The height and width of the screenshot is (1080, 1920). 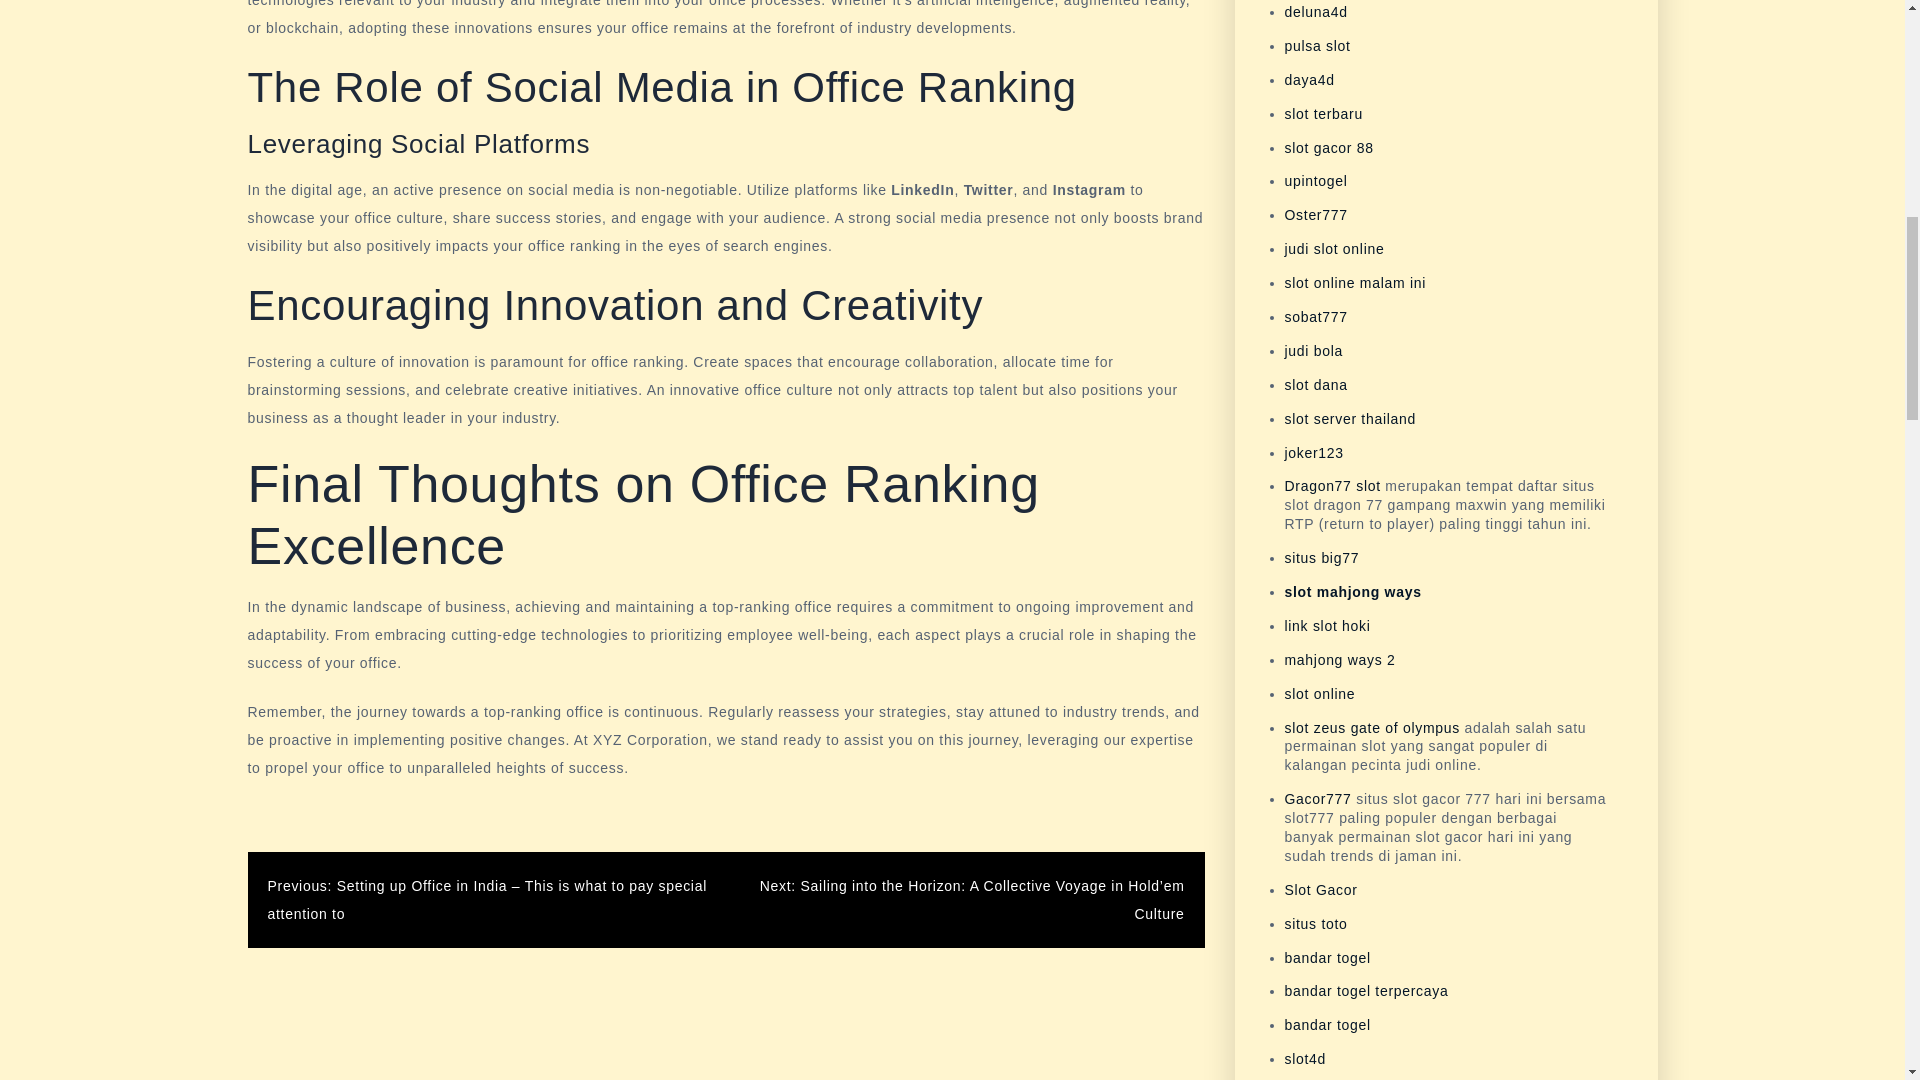 I want to click on upintogel, so click(x=1316, y=180).